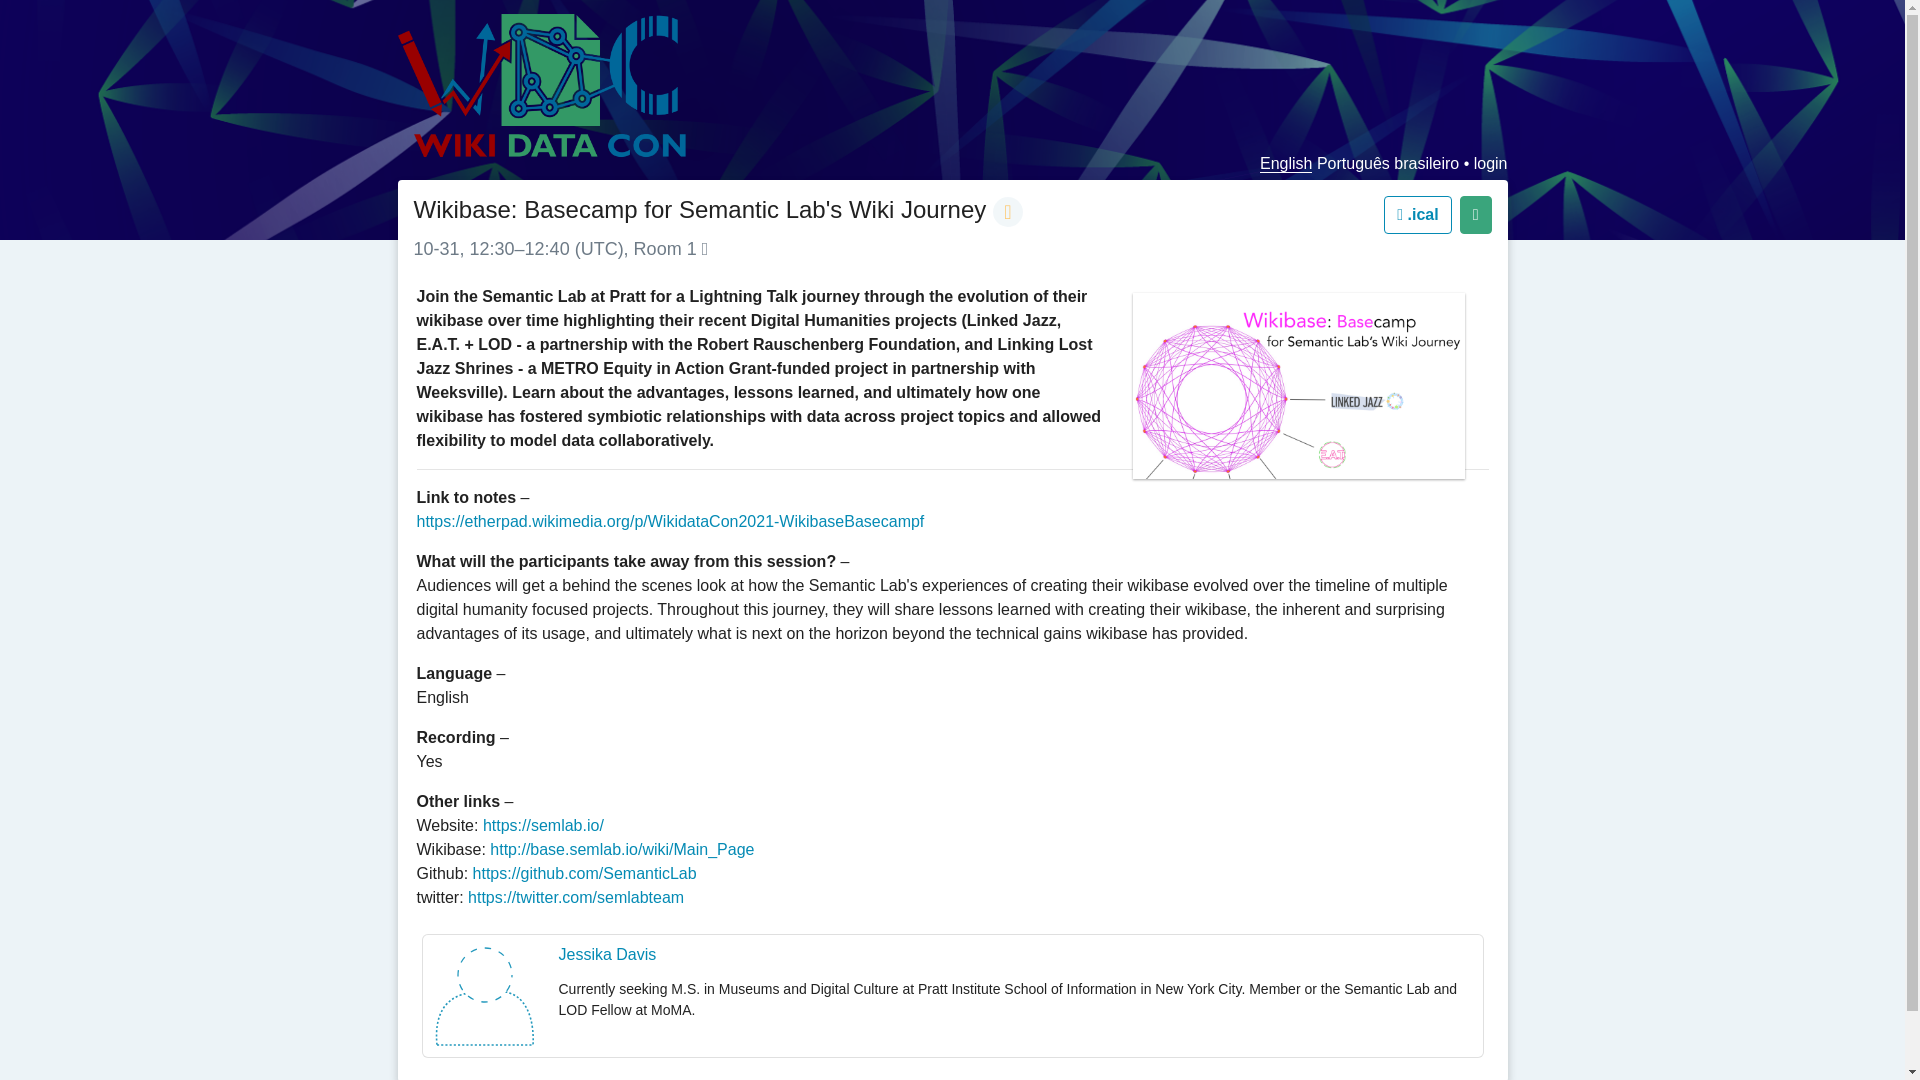 Image resolution: width=1920 pixels, height=1080 pixels. Describe the element at coordinates (1285, 164) in the screenshot. I see `English` at that location.